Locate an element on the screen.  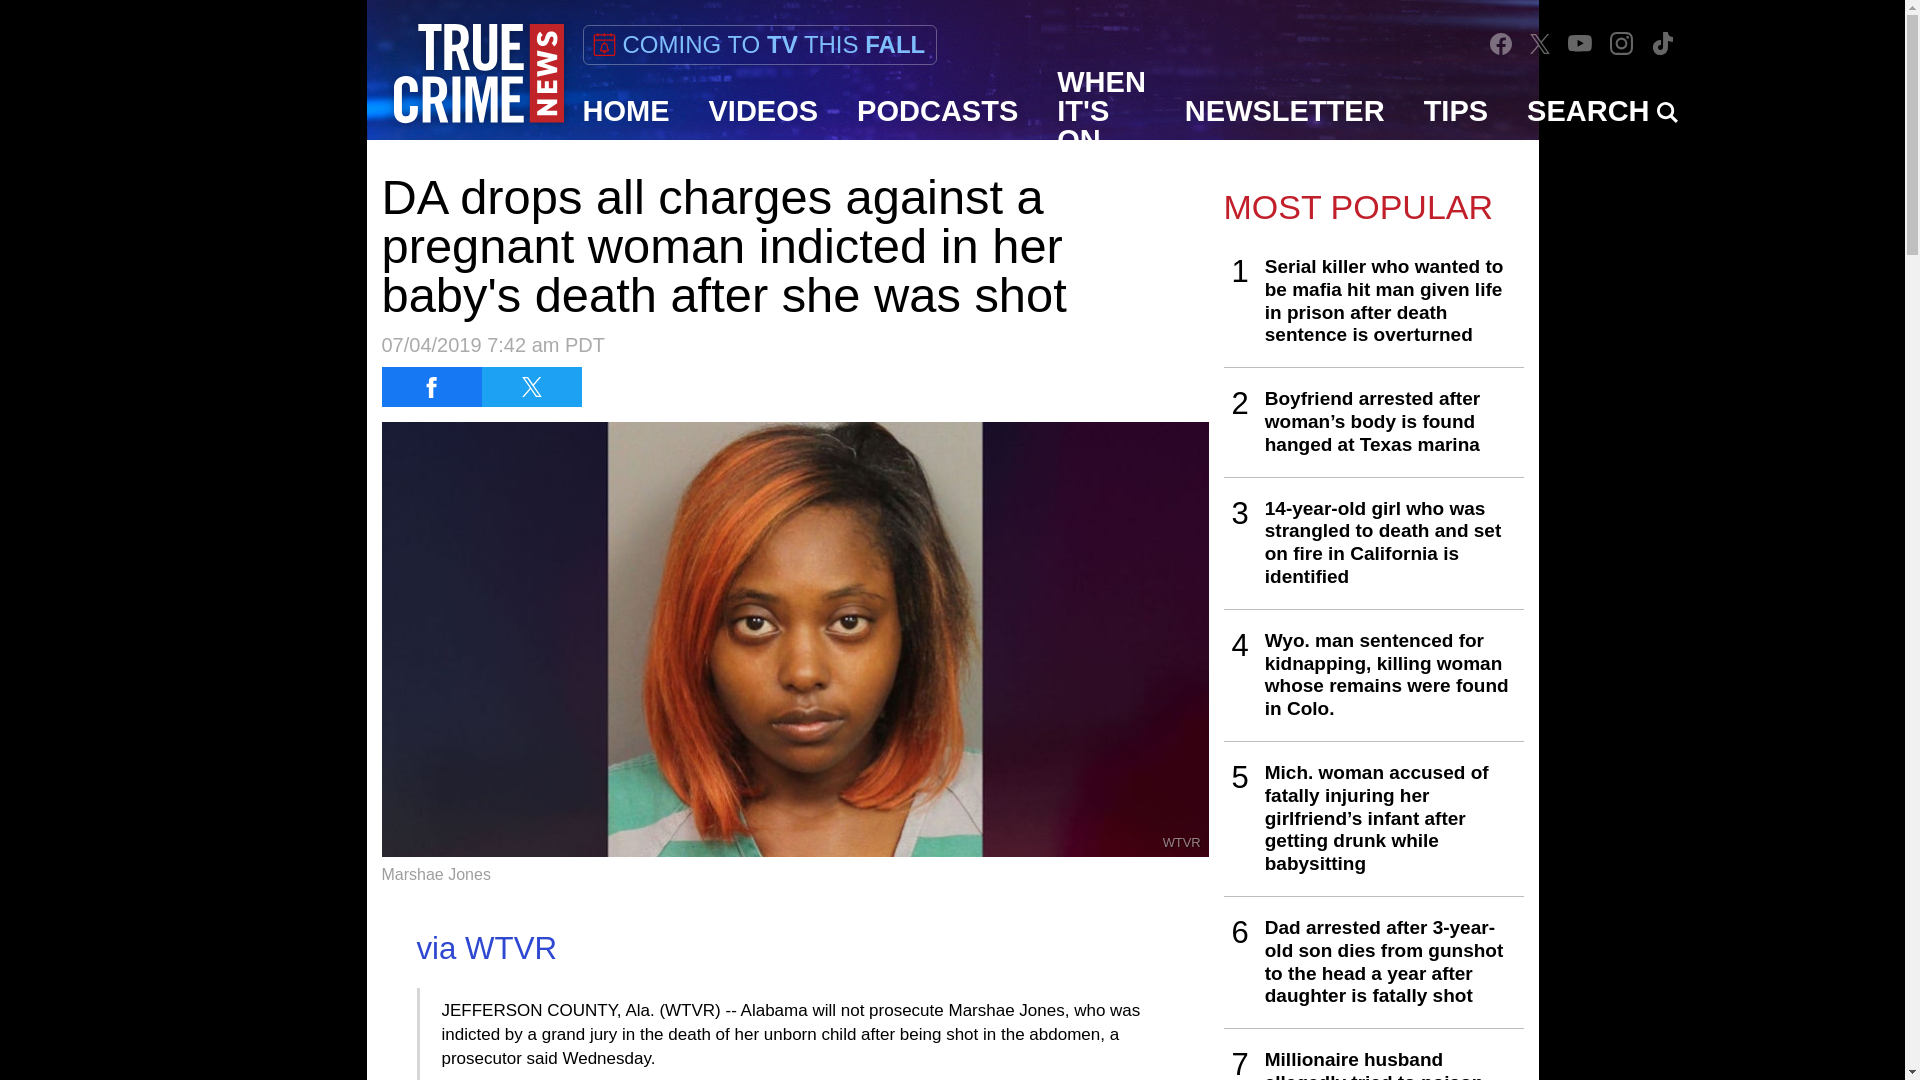
NEWSLETTER is located at coordinates (1285, 111).